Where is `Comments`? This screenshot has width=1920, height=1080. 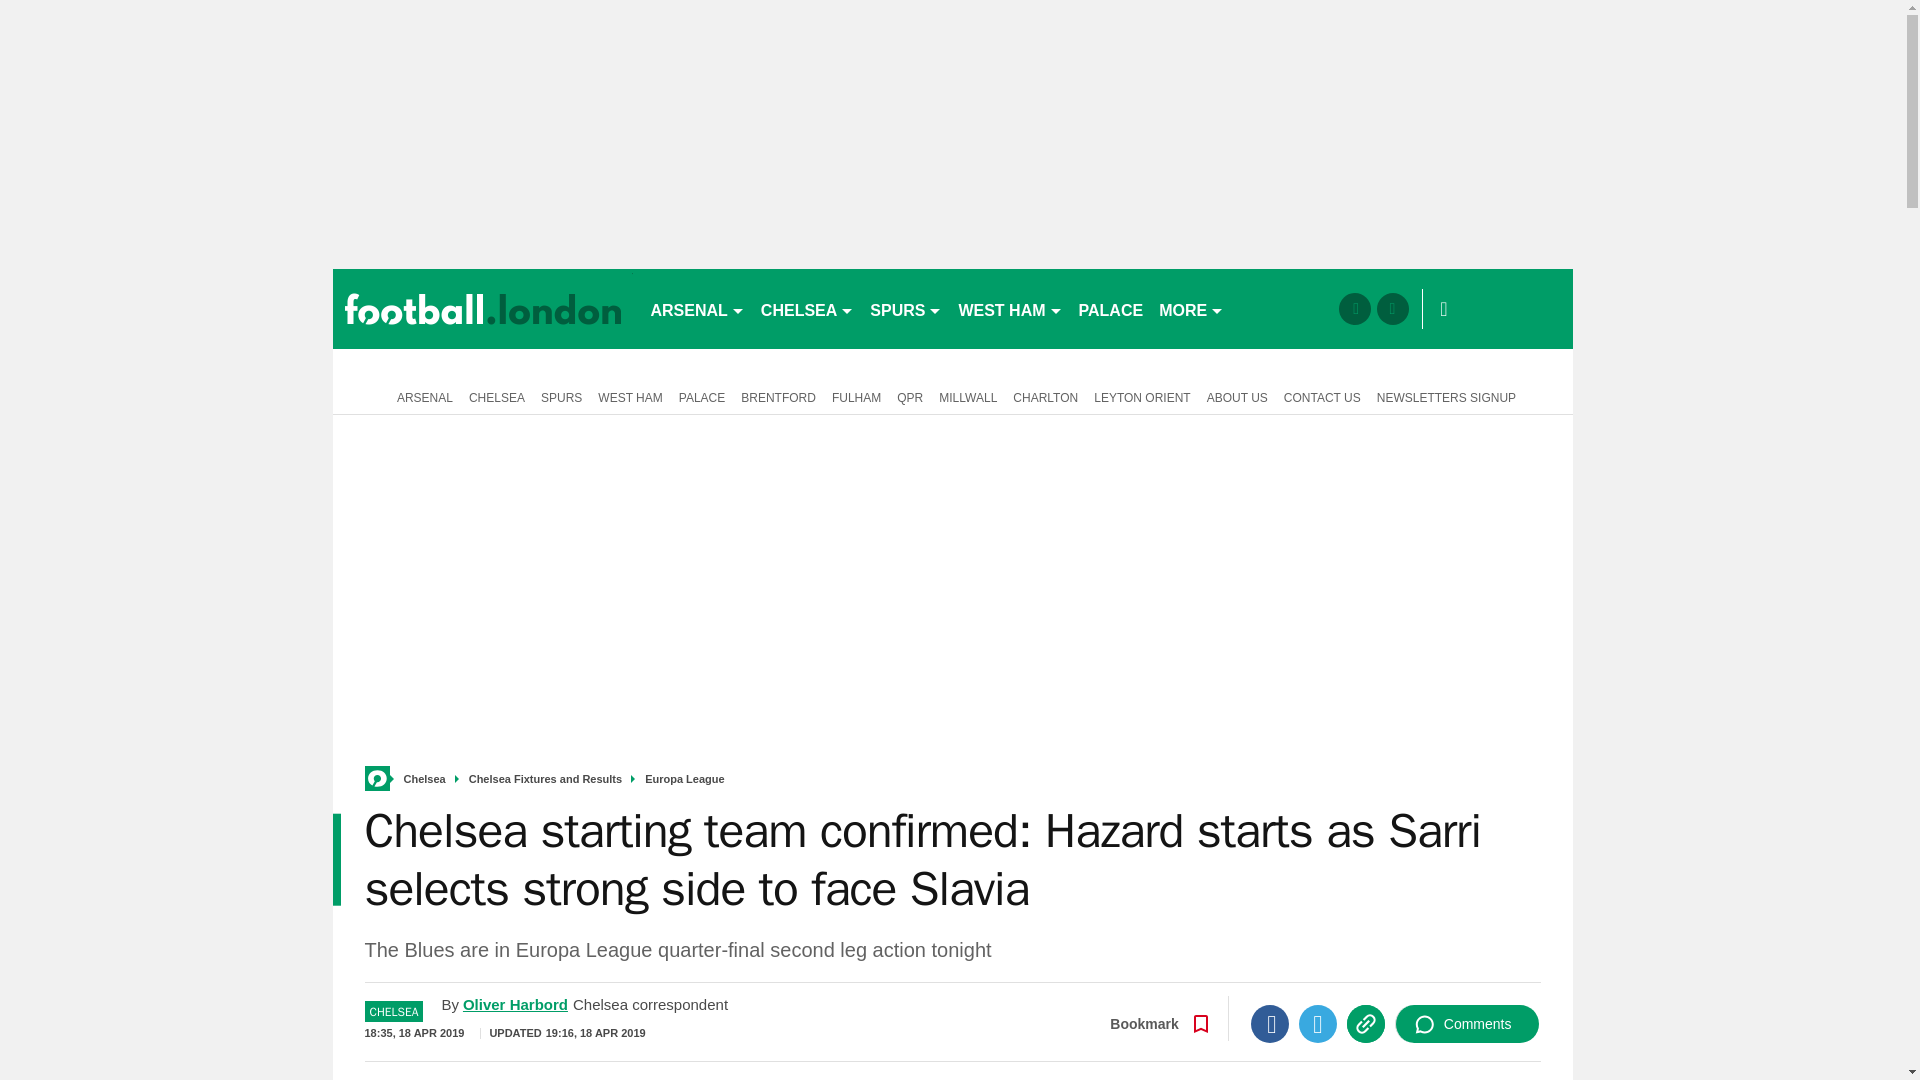
Comments is located at coordinates (1467, 1024).